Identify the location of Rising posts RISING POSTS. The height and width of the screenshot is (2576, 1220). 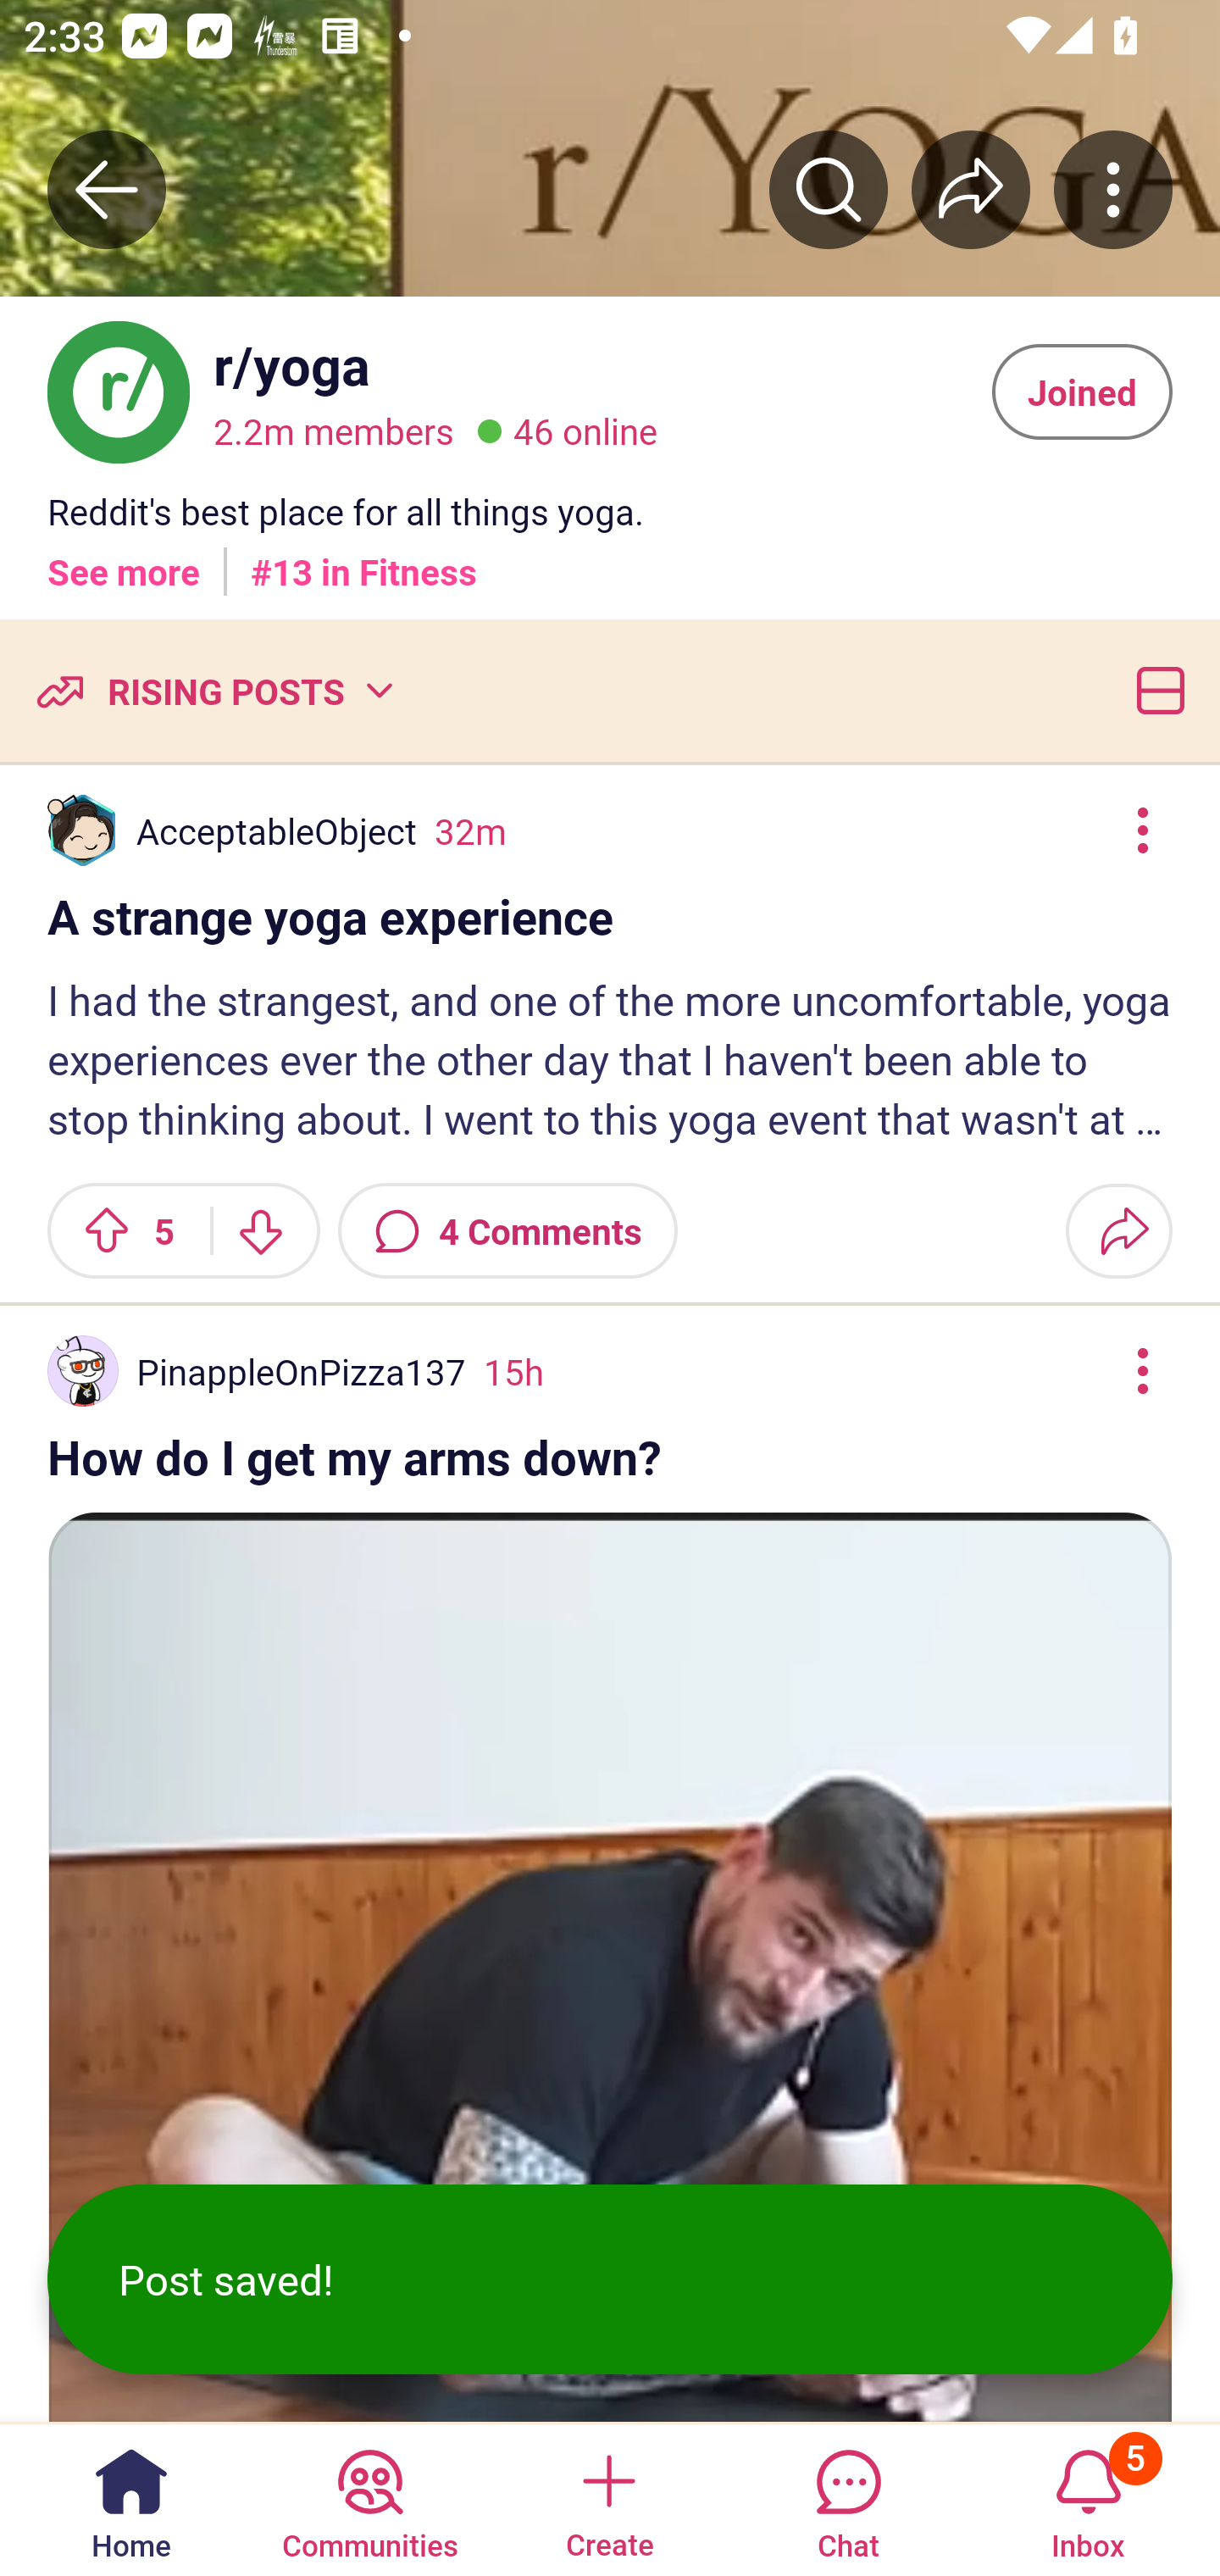
(213, 690).